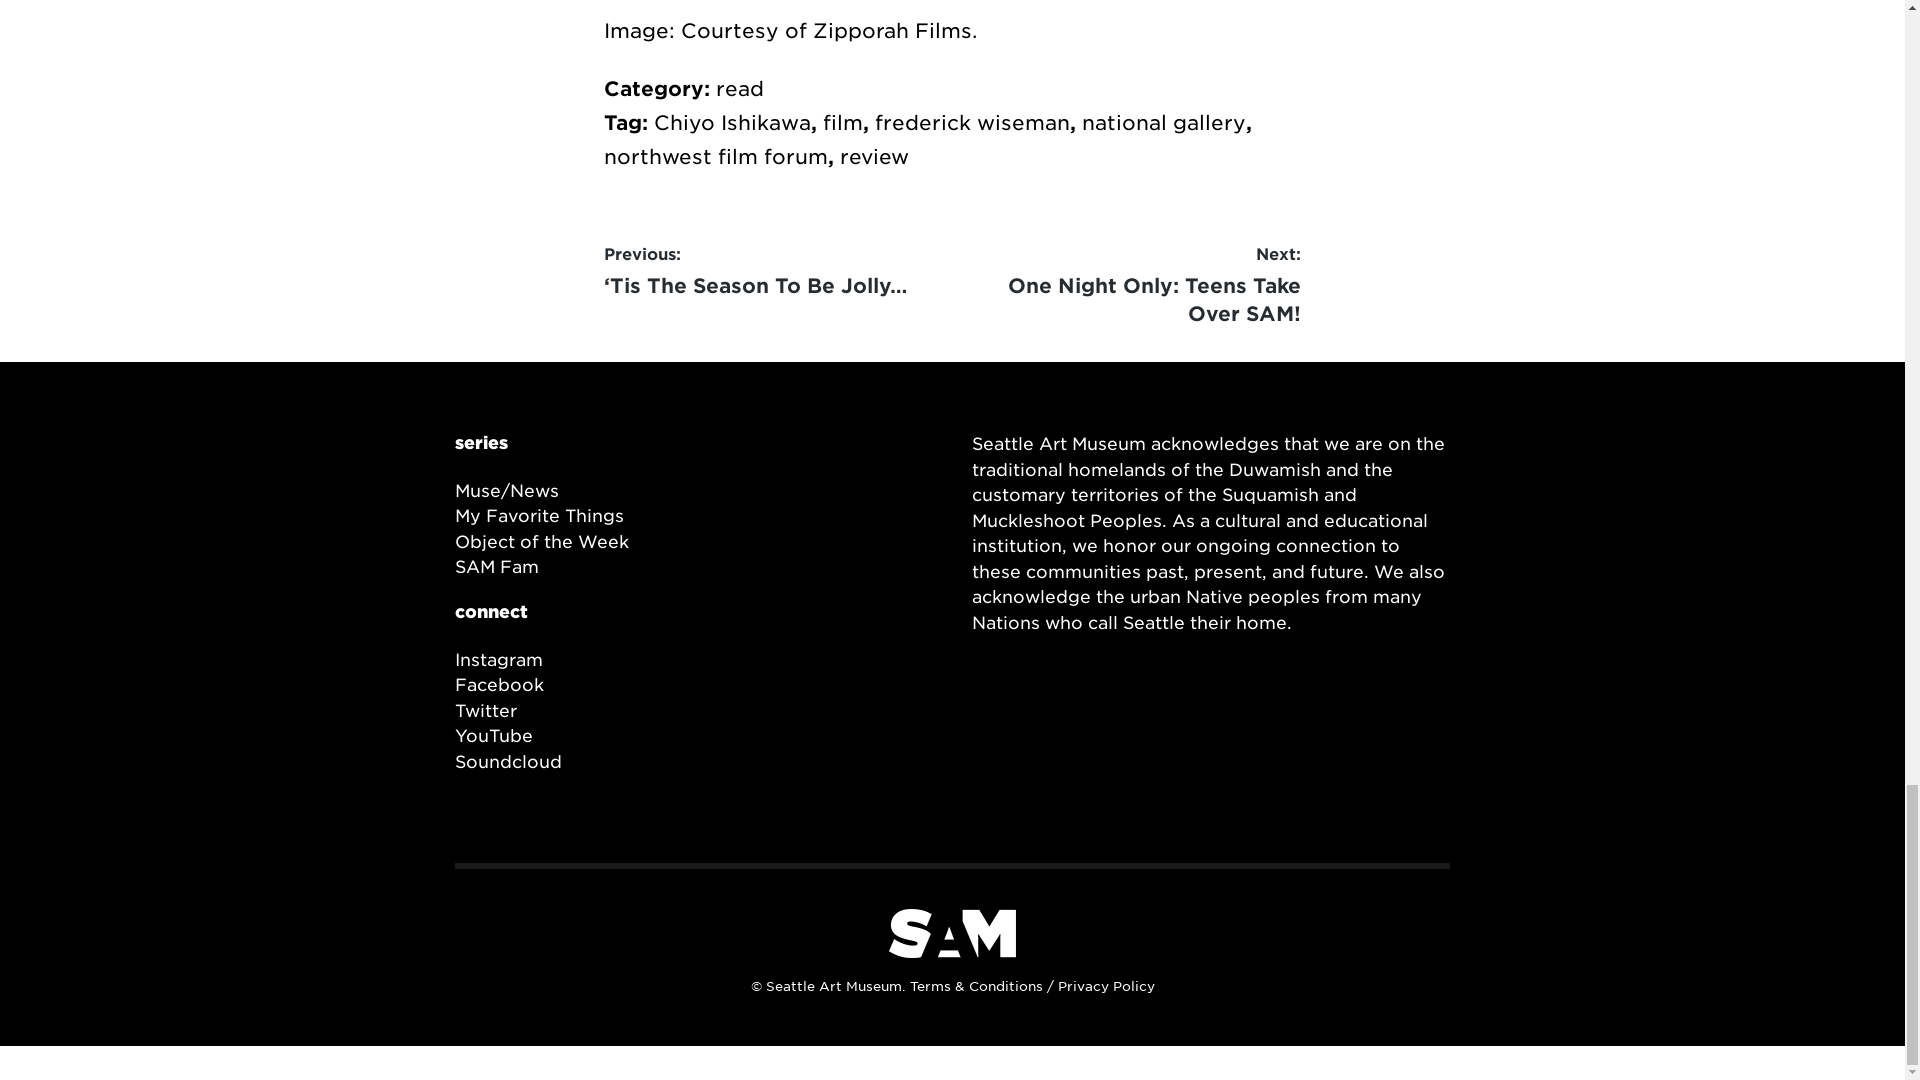 Image resolution: width=1920 pixels, height=1080 pixels. I want to click on northwest film forum, so click(497, 566).